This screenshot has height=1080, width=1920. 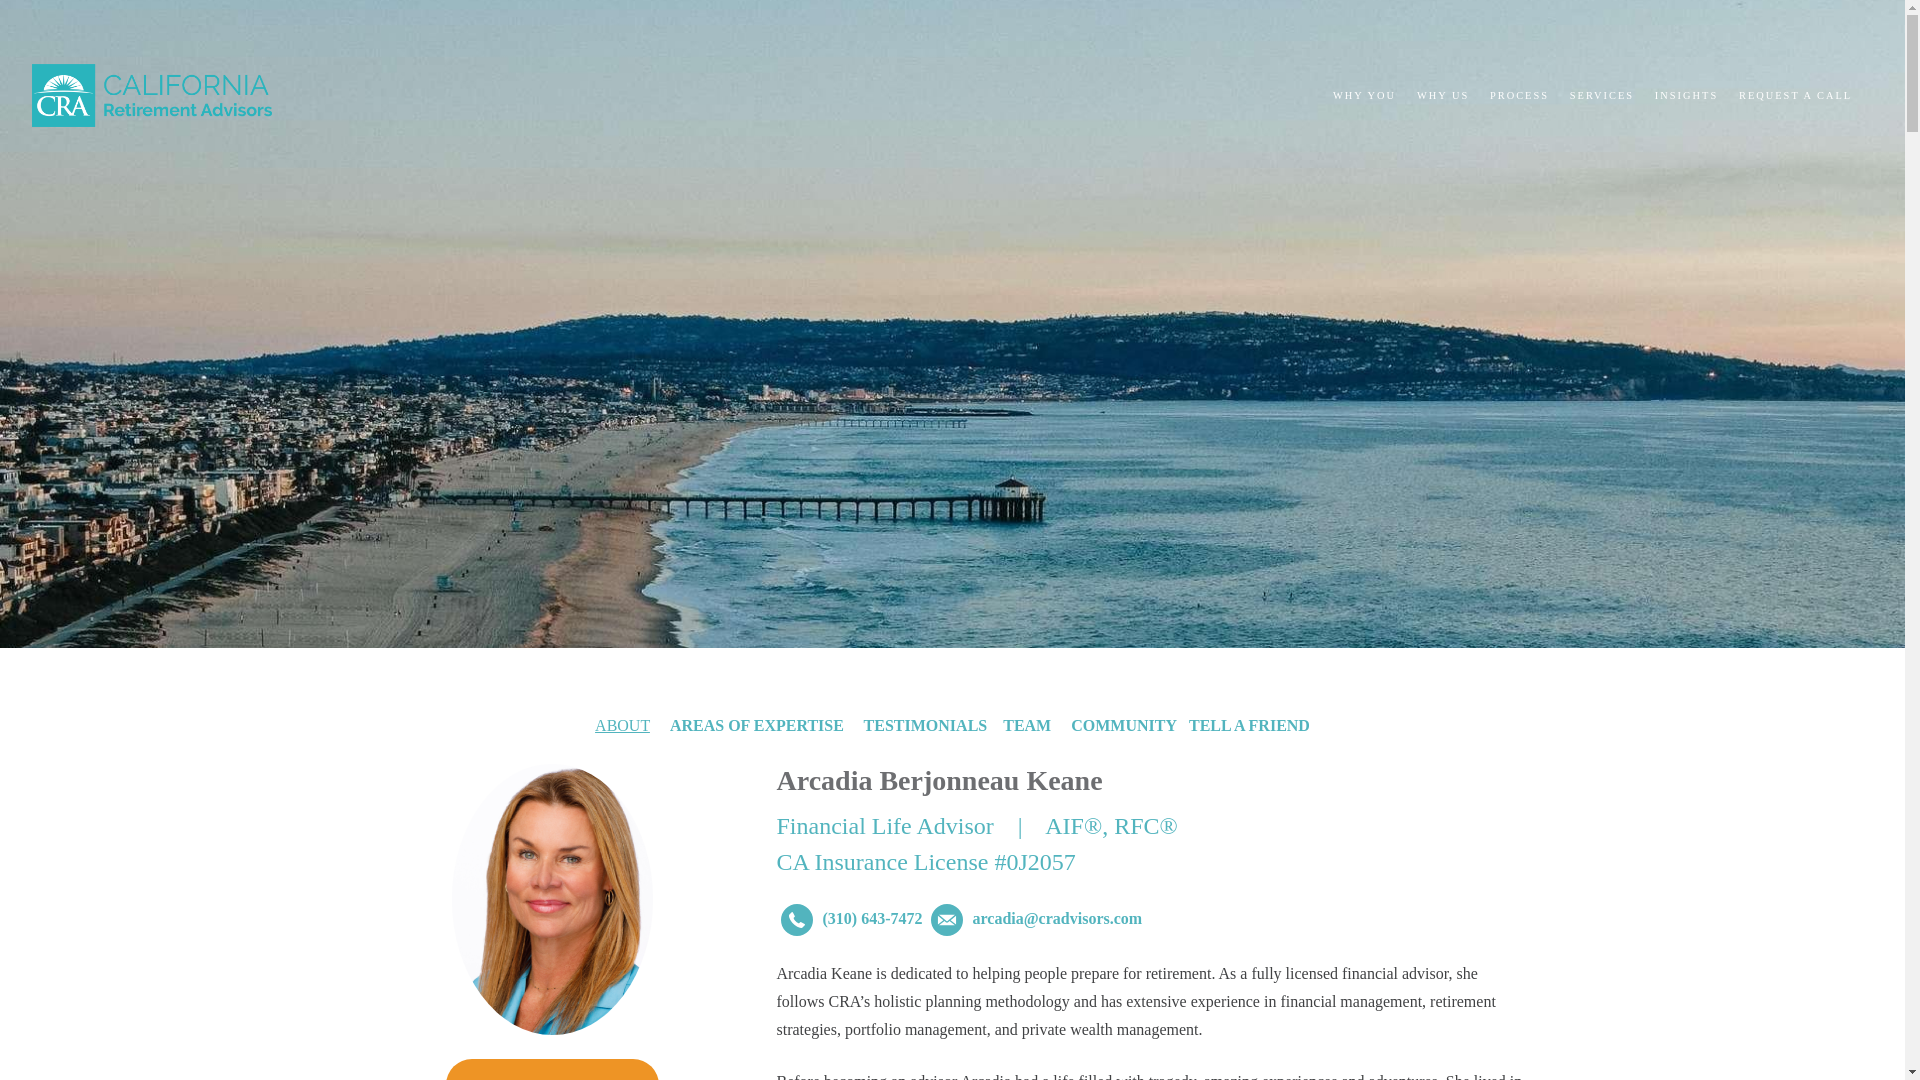 What do you see at coordinates (552, 1070) in the screenshot?
I see `SCHEDULE A MEETING` at bounding box center [552, 1070].